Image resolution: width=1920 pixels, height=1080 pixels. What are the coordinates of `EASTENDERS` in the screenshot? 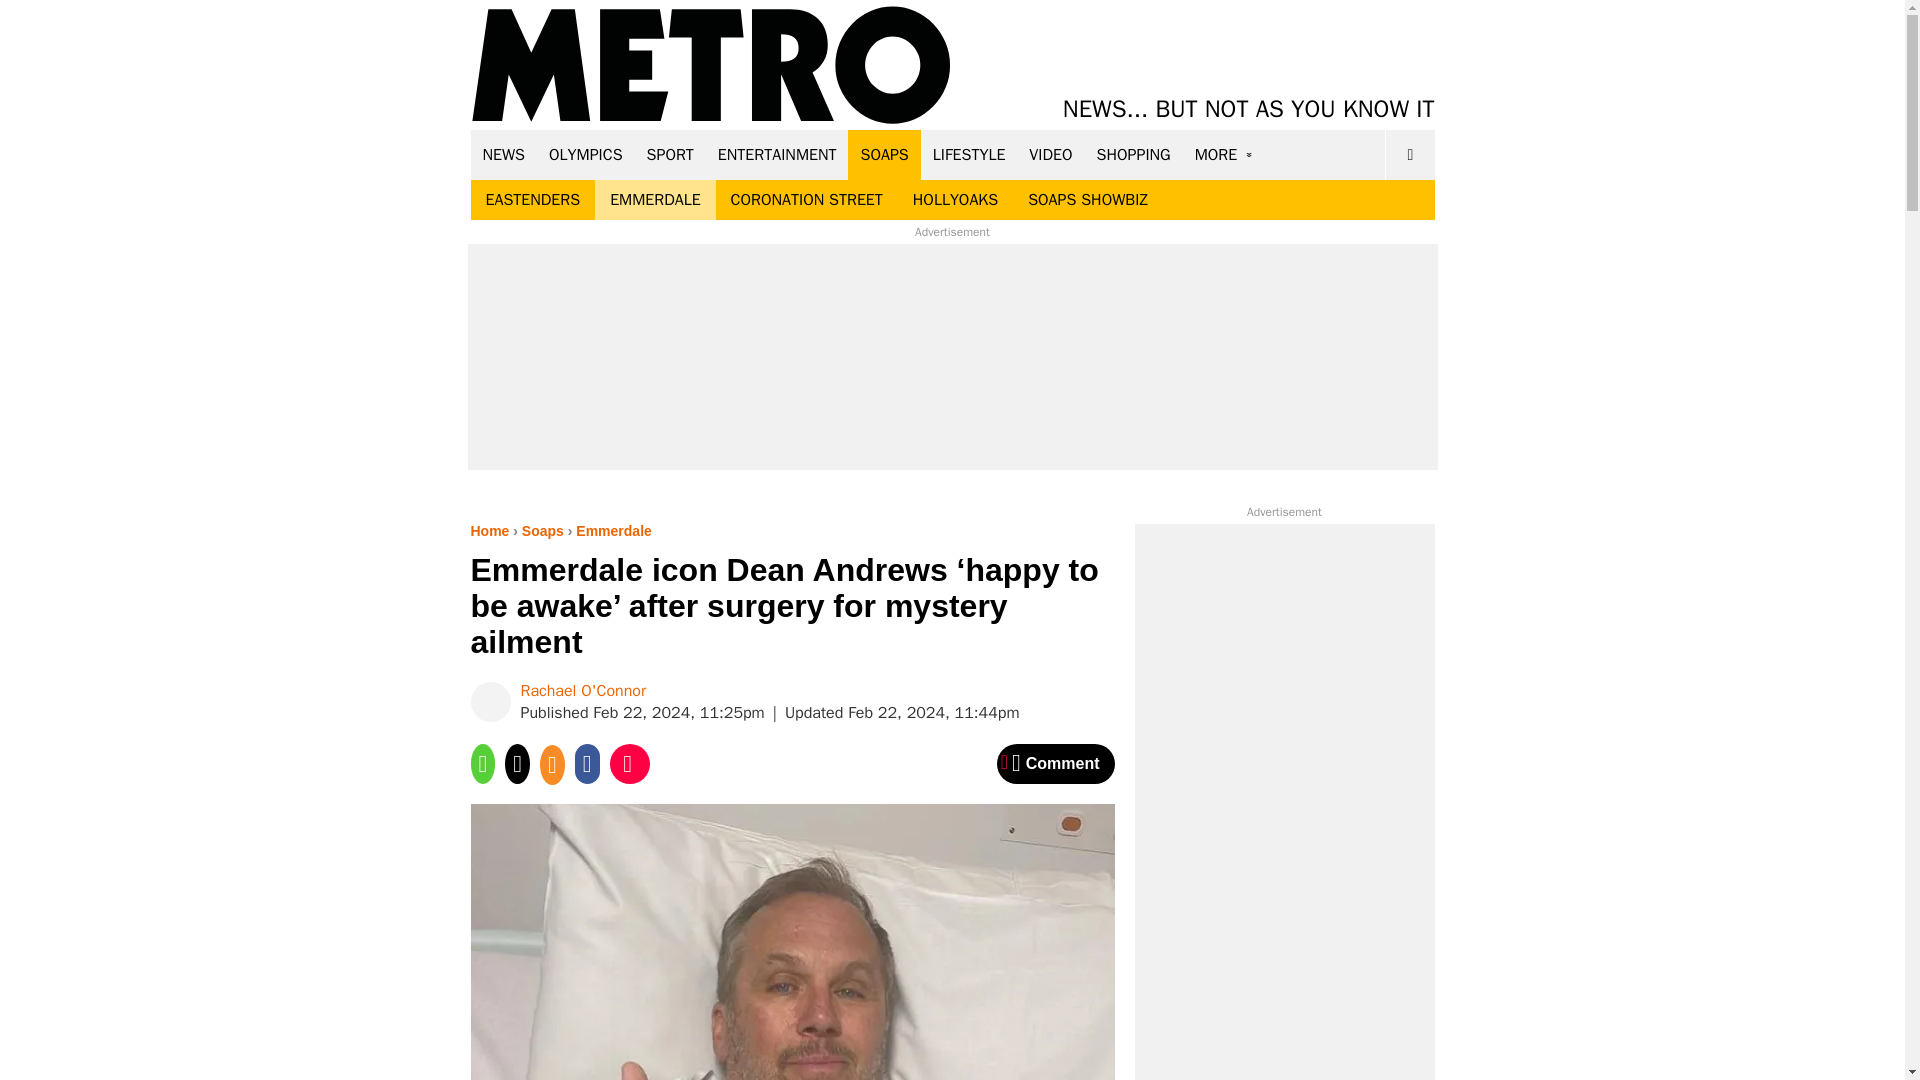 It's located at (532, 200).